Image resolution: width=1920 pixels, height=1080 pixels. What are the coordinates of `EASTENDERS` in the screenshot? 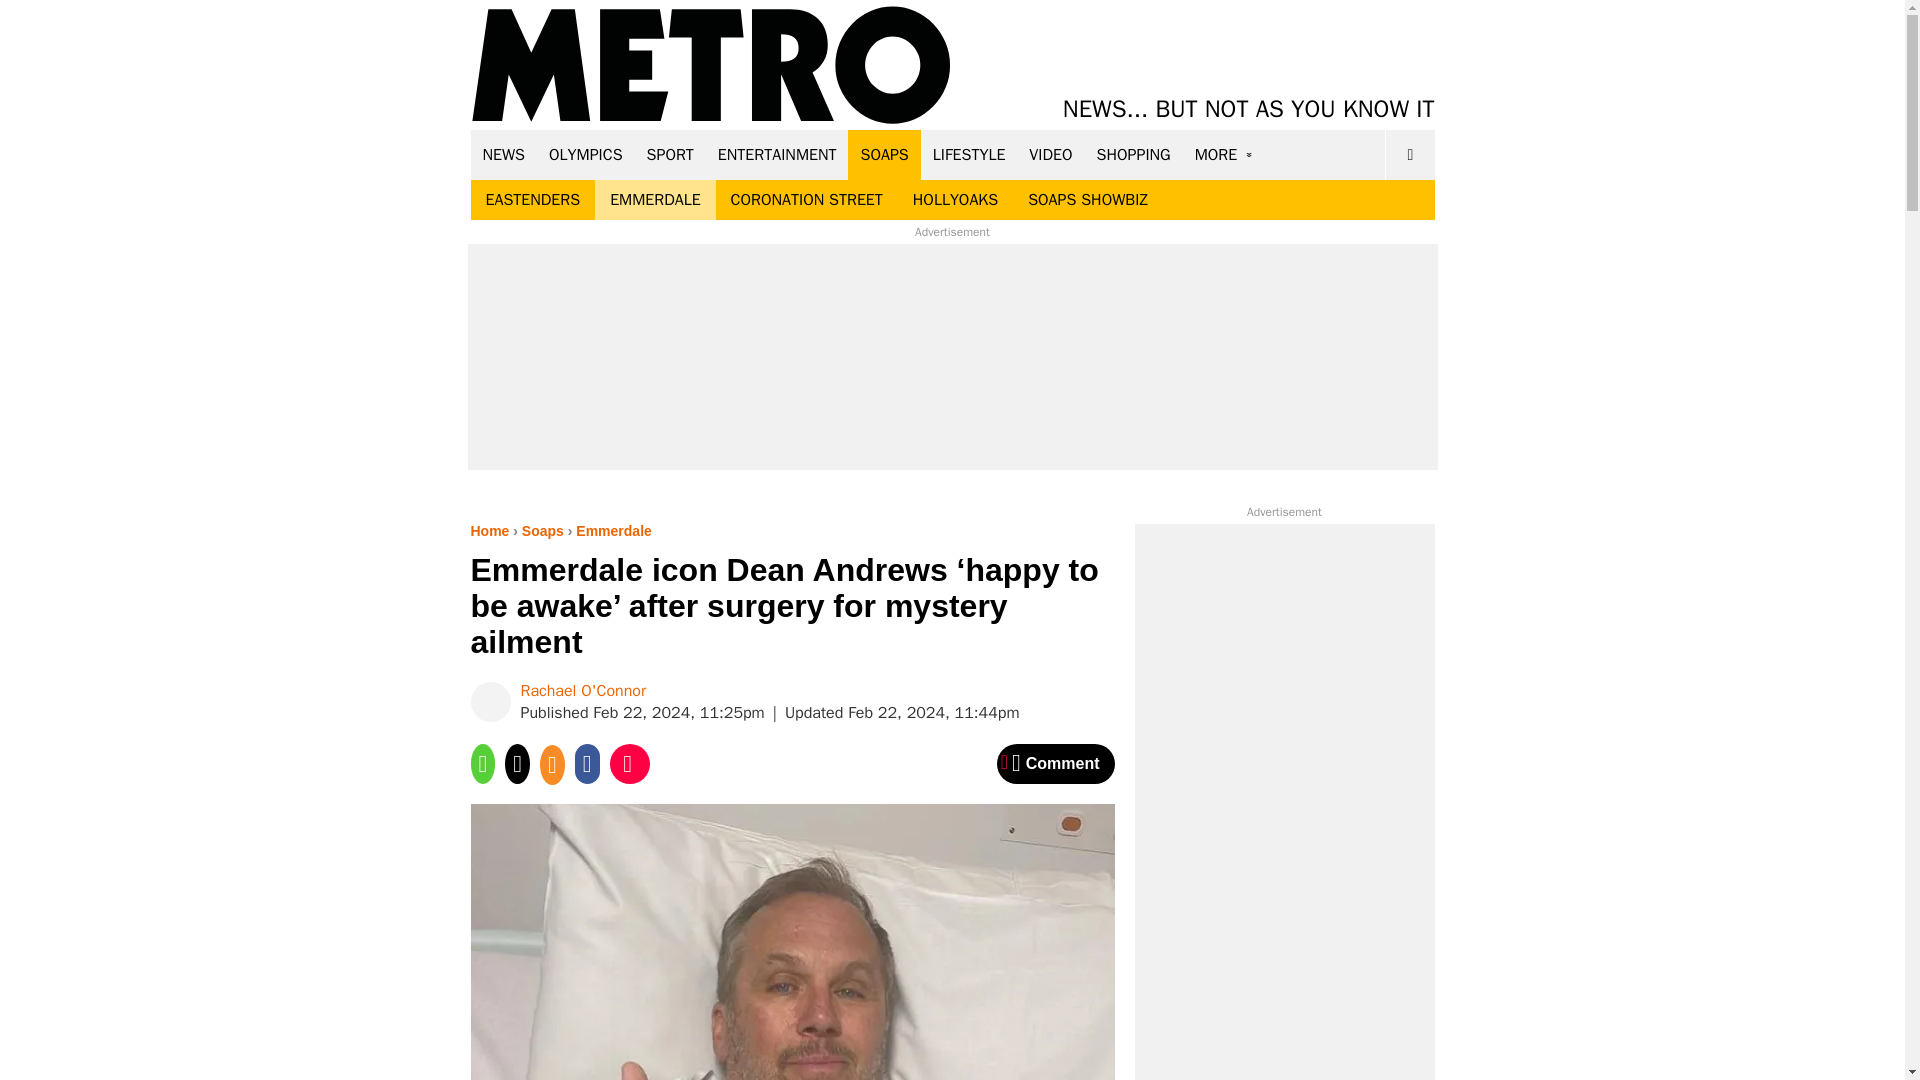 It's located at (532, 200).